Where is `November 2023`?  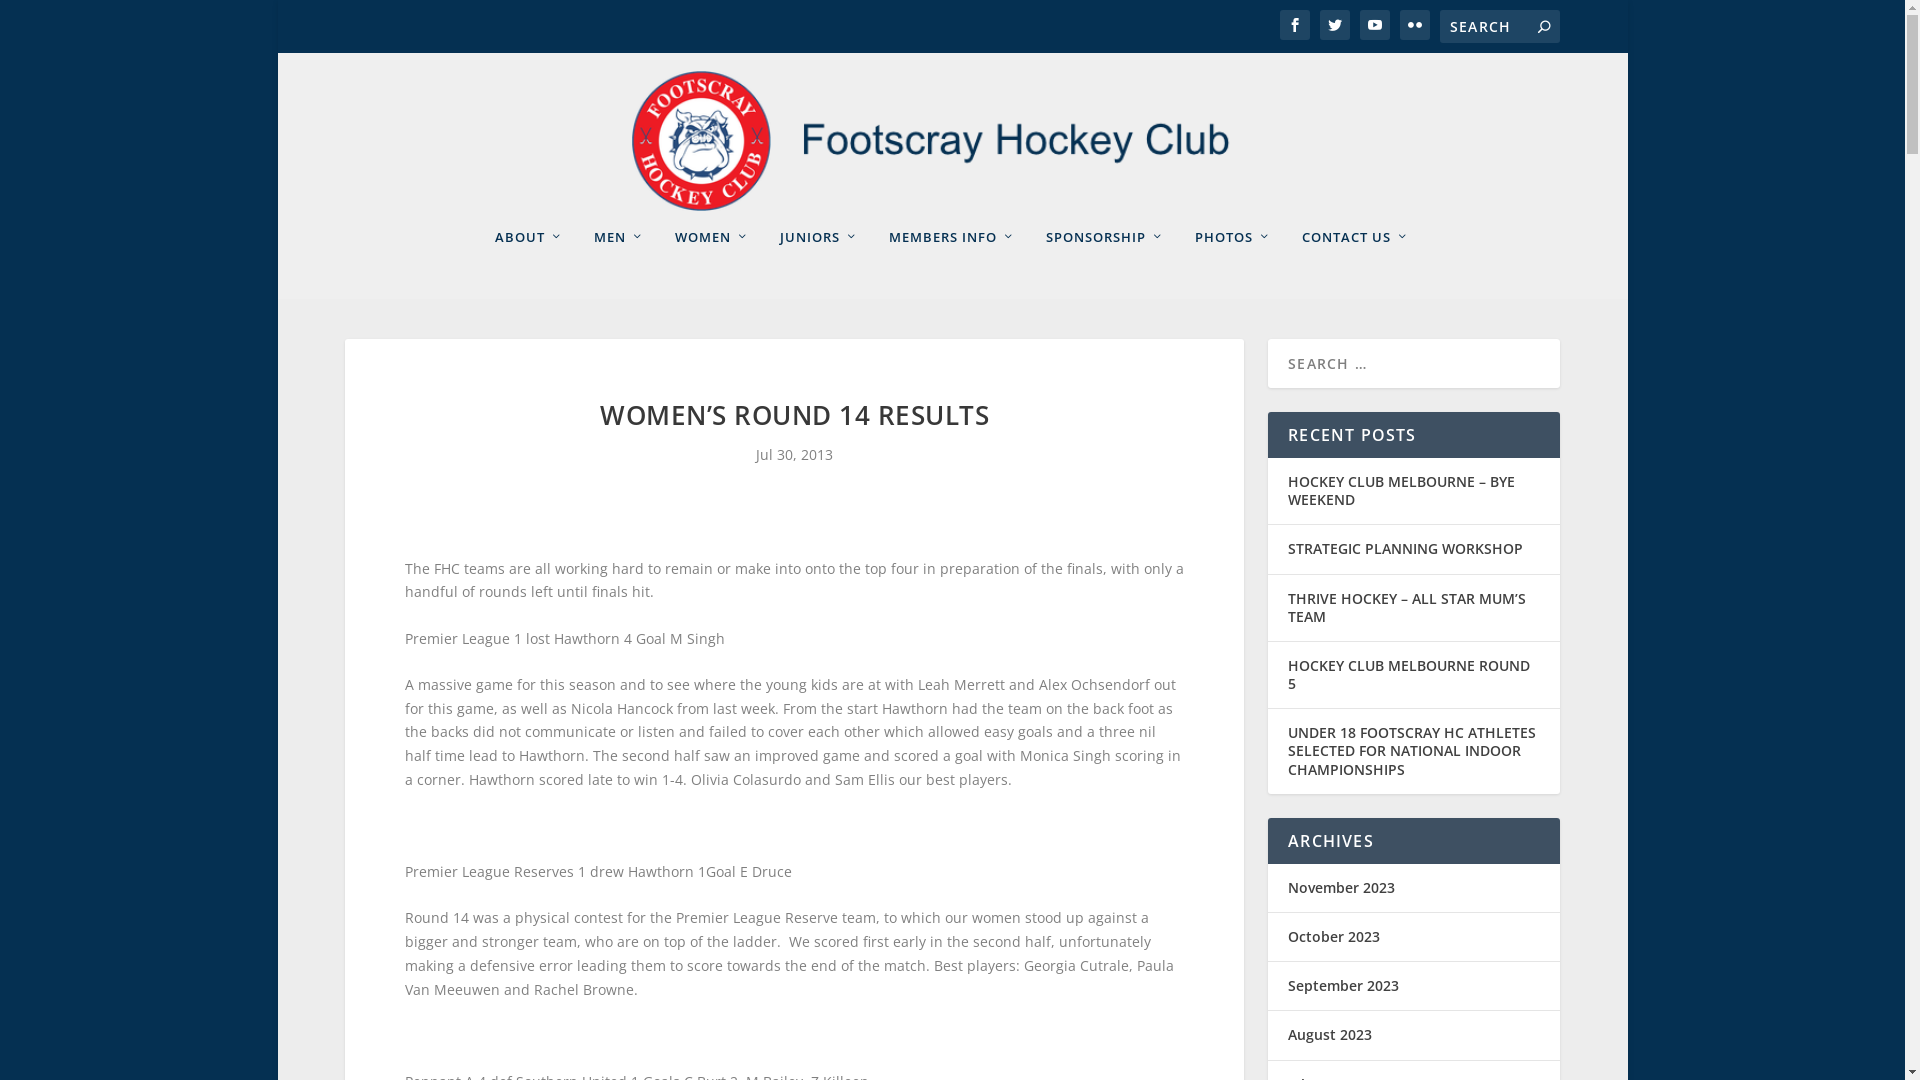
November 2023 is located at coordinates (1342, 888).